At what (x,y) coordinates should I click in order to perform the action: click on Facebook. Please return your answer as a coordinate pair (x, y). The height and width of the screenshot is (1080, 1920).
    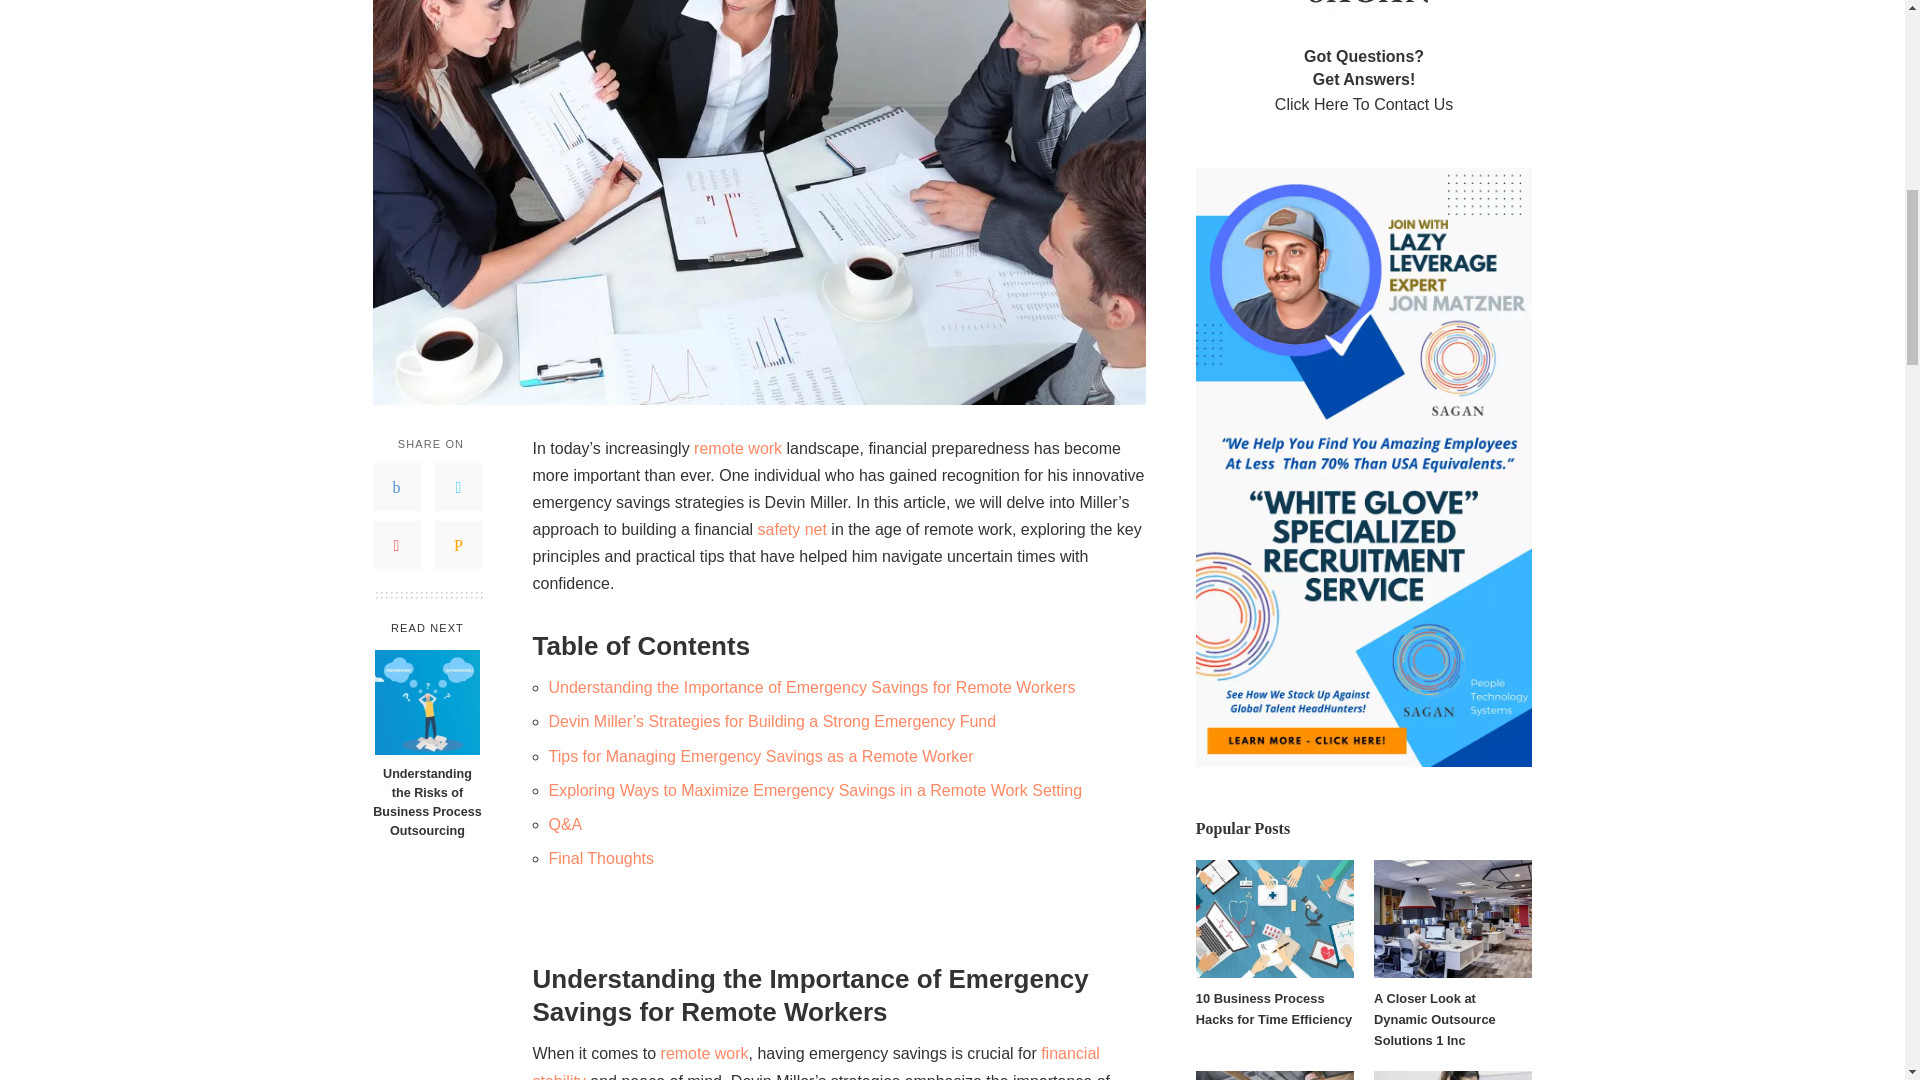
    Looking at the image, I should click on (396, 486).